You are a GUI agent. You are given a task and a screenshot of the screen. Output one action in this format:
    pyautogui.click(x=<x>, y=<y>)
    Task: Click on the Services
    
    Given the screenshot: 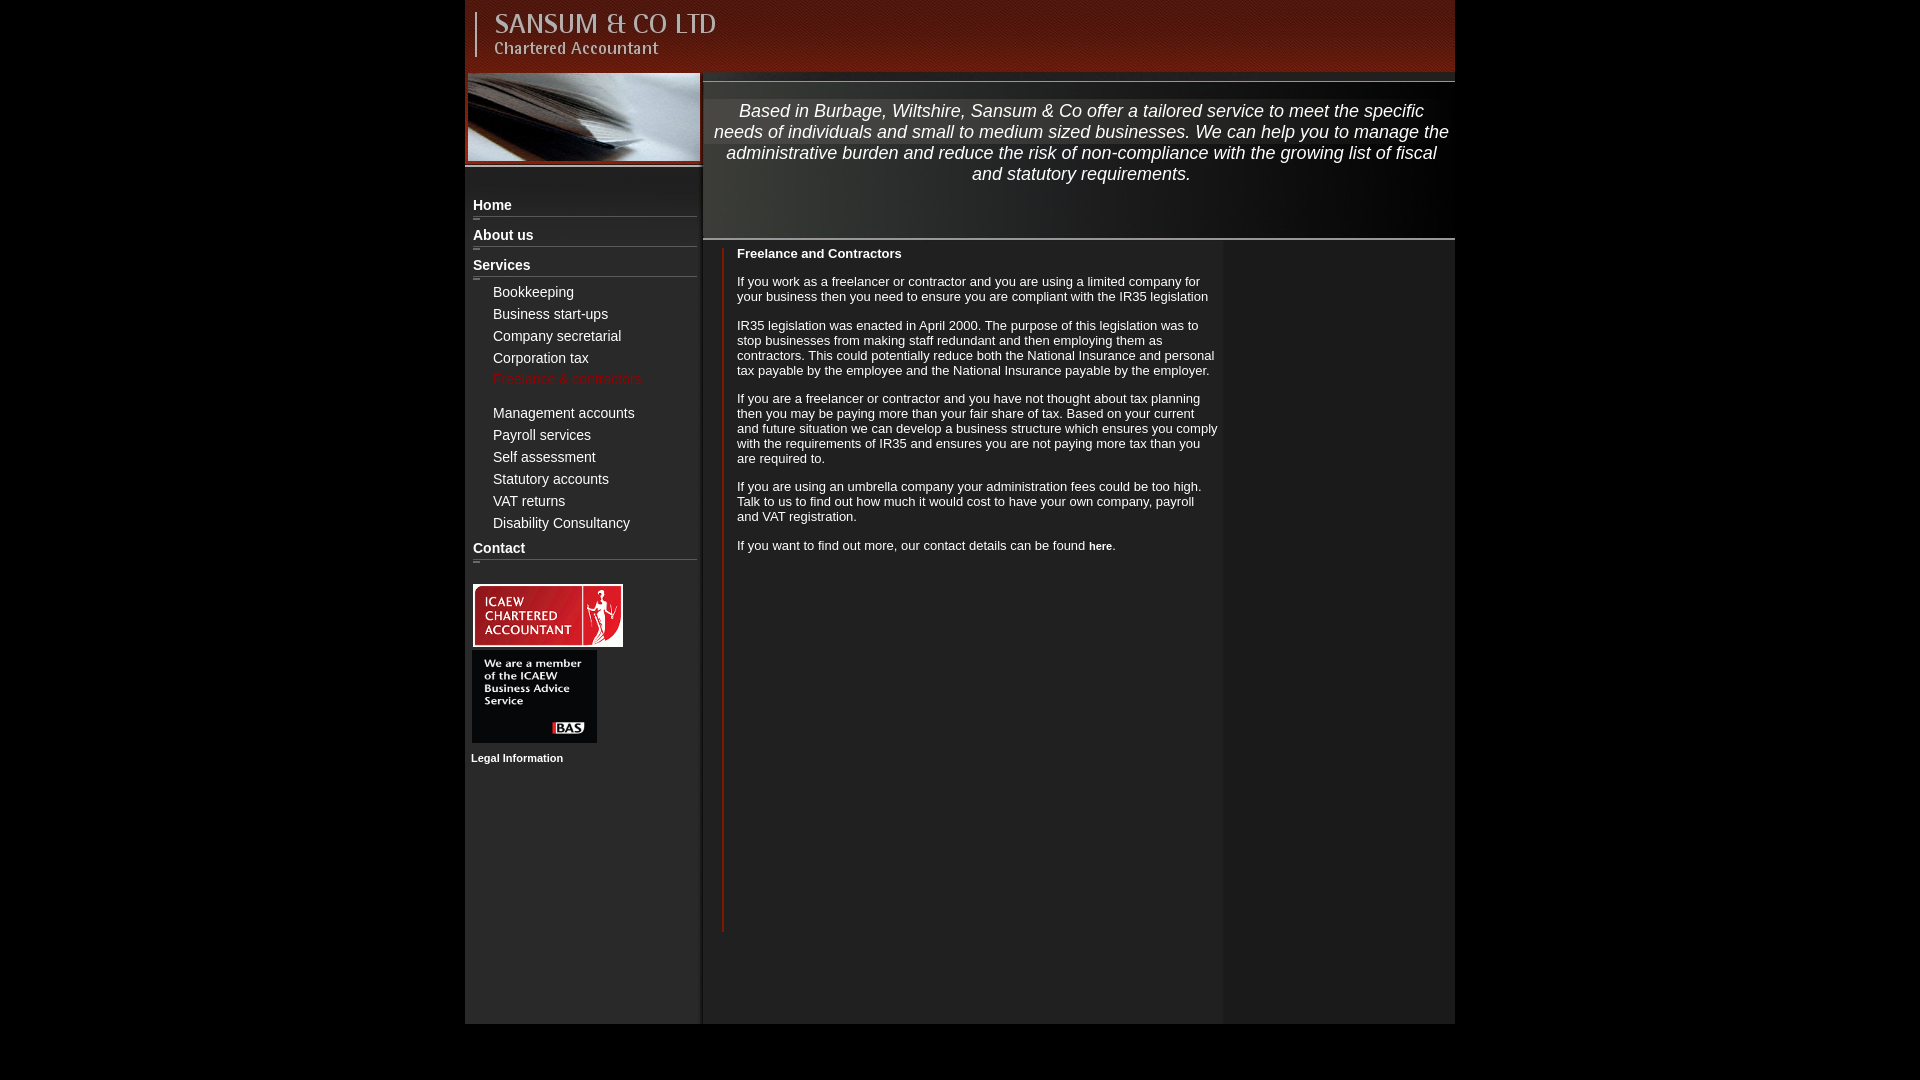 What is the action you would take?
    pyautogui.click(x=586, y=264)
    